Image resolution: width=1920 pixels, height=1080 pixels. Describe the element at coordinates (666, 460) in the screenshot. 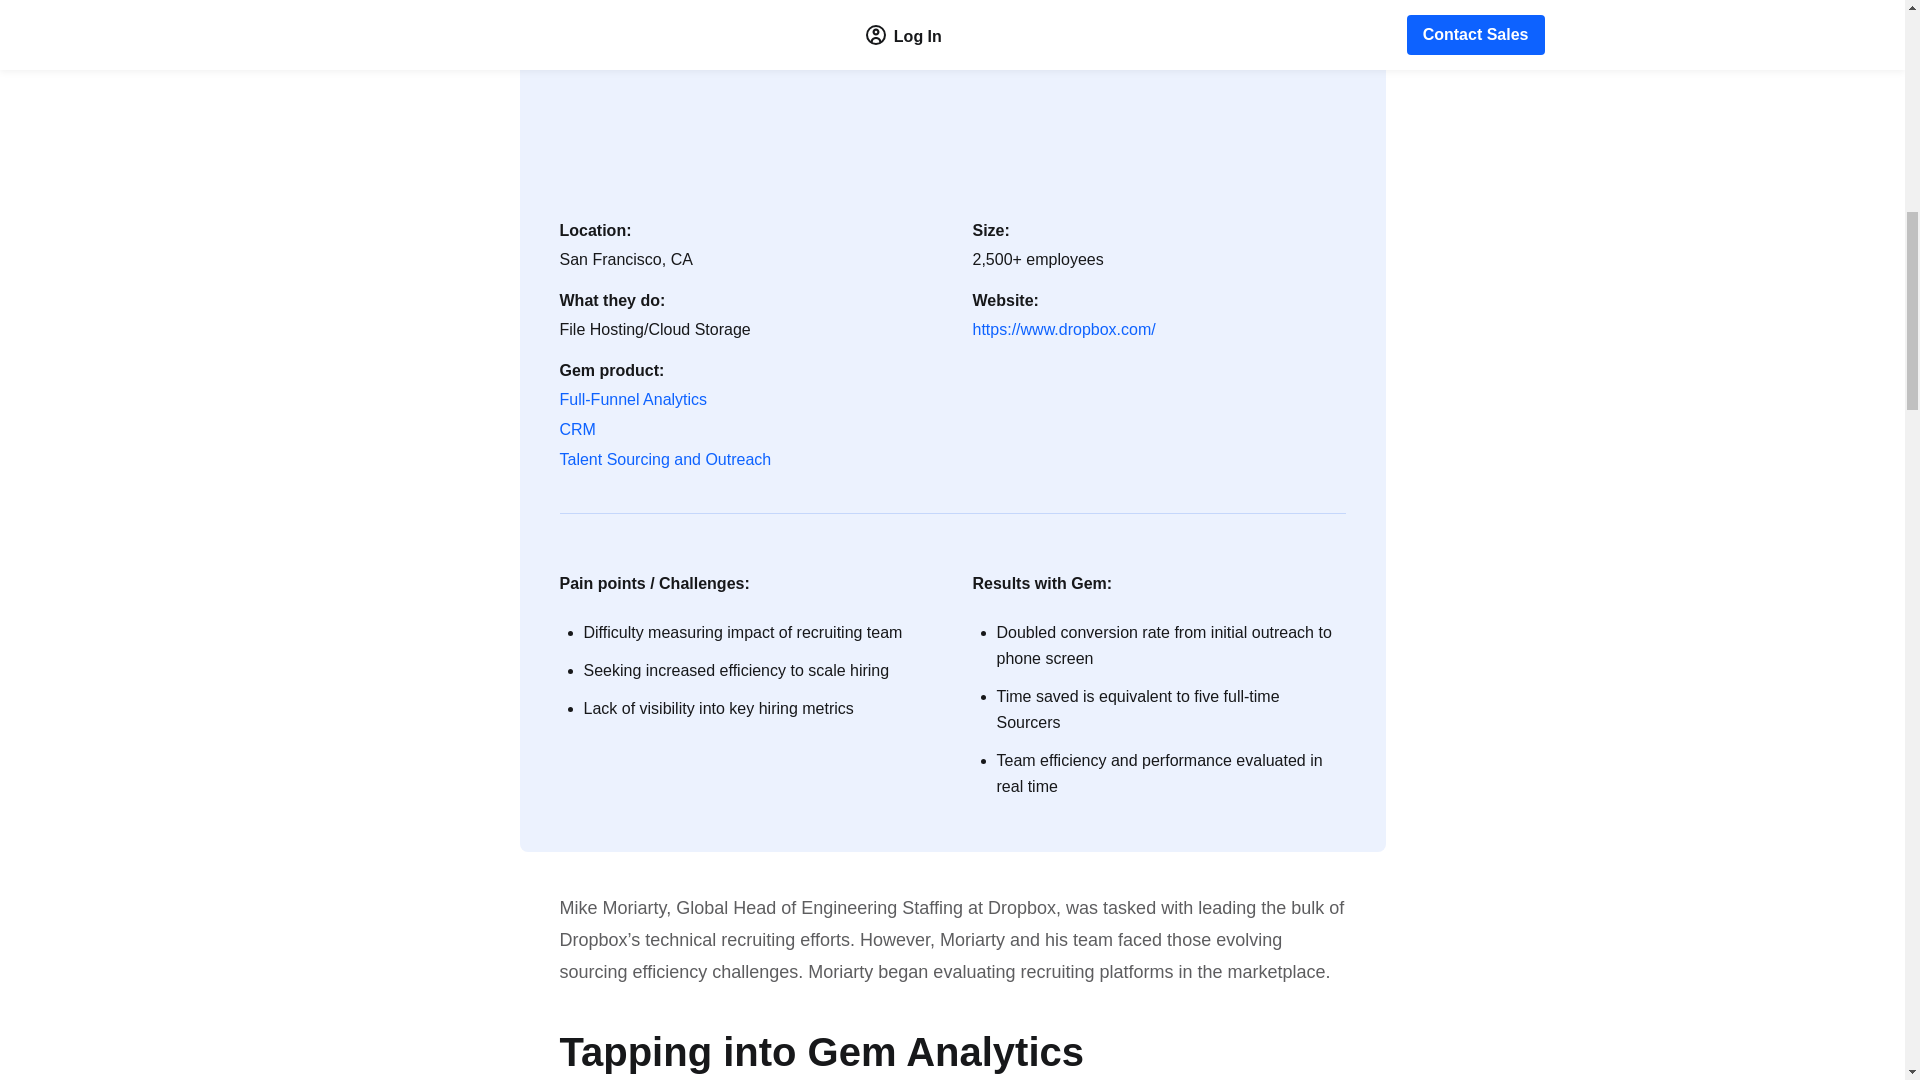

I see `Talent Sourcing and Outreach` at that location.